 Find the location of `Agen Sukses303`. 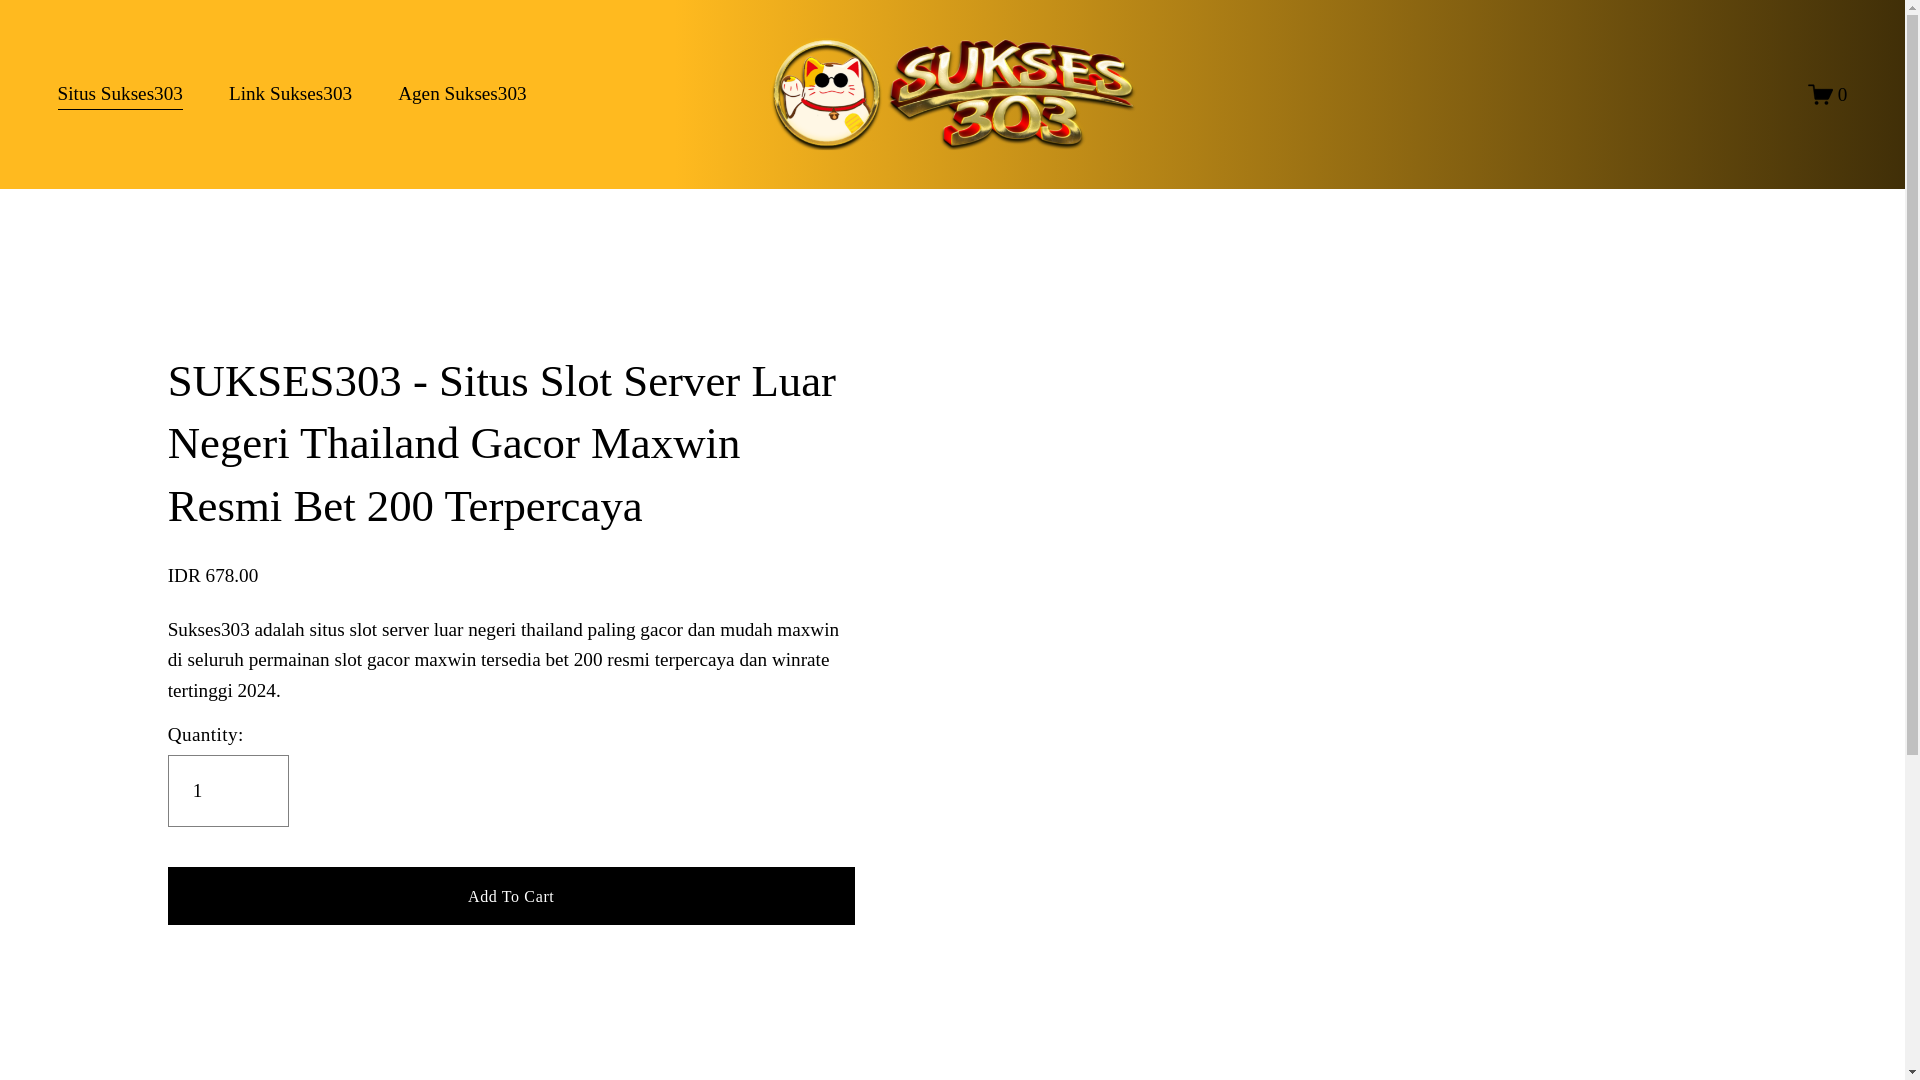

Agen Sukses303 is located at coordinates (462, 94).